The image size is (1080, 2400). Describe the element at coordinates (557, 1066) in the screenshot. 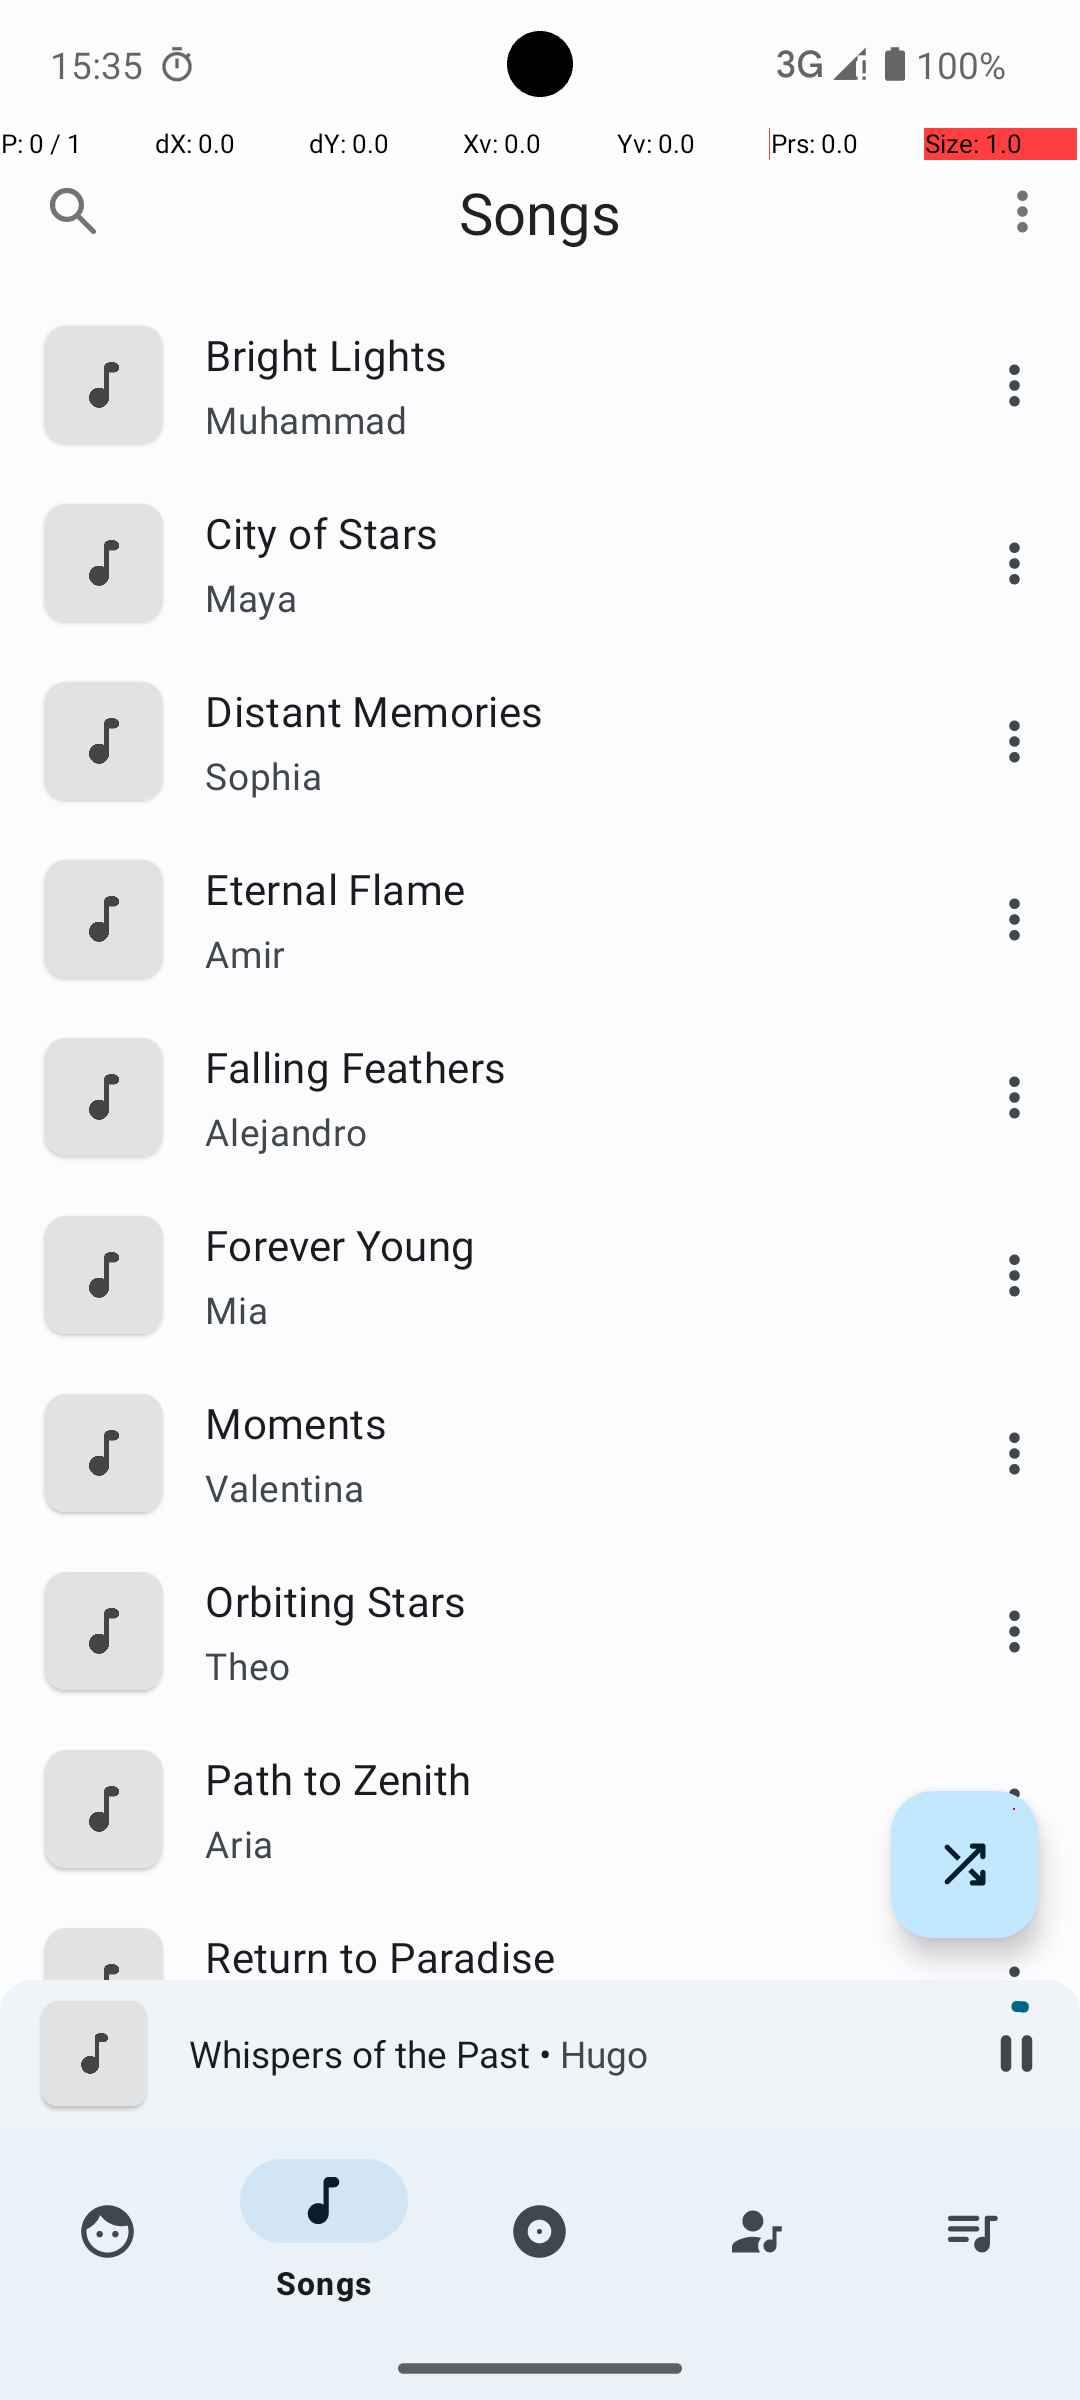

I see `Falling Feathers` at that location.